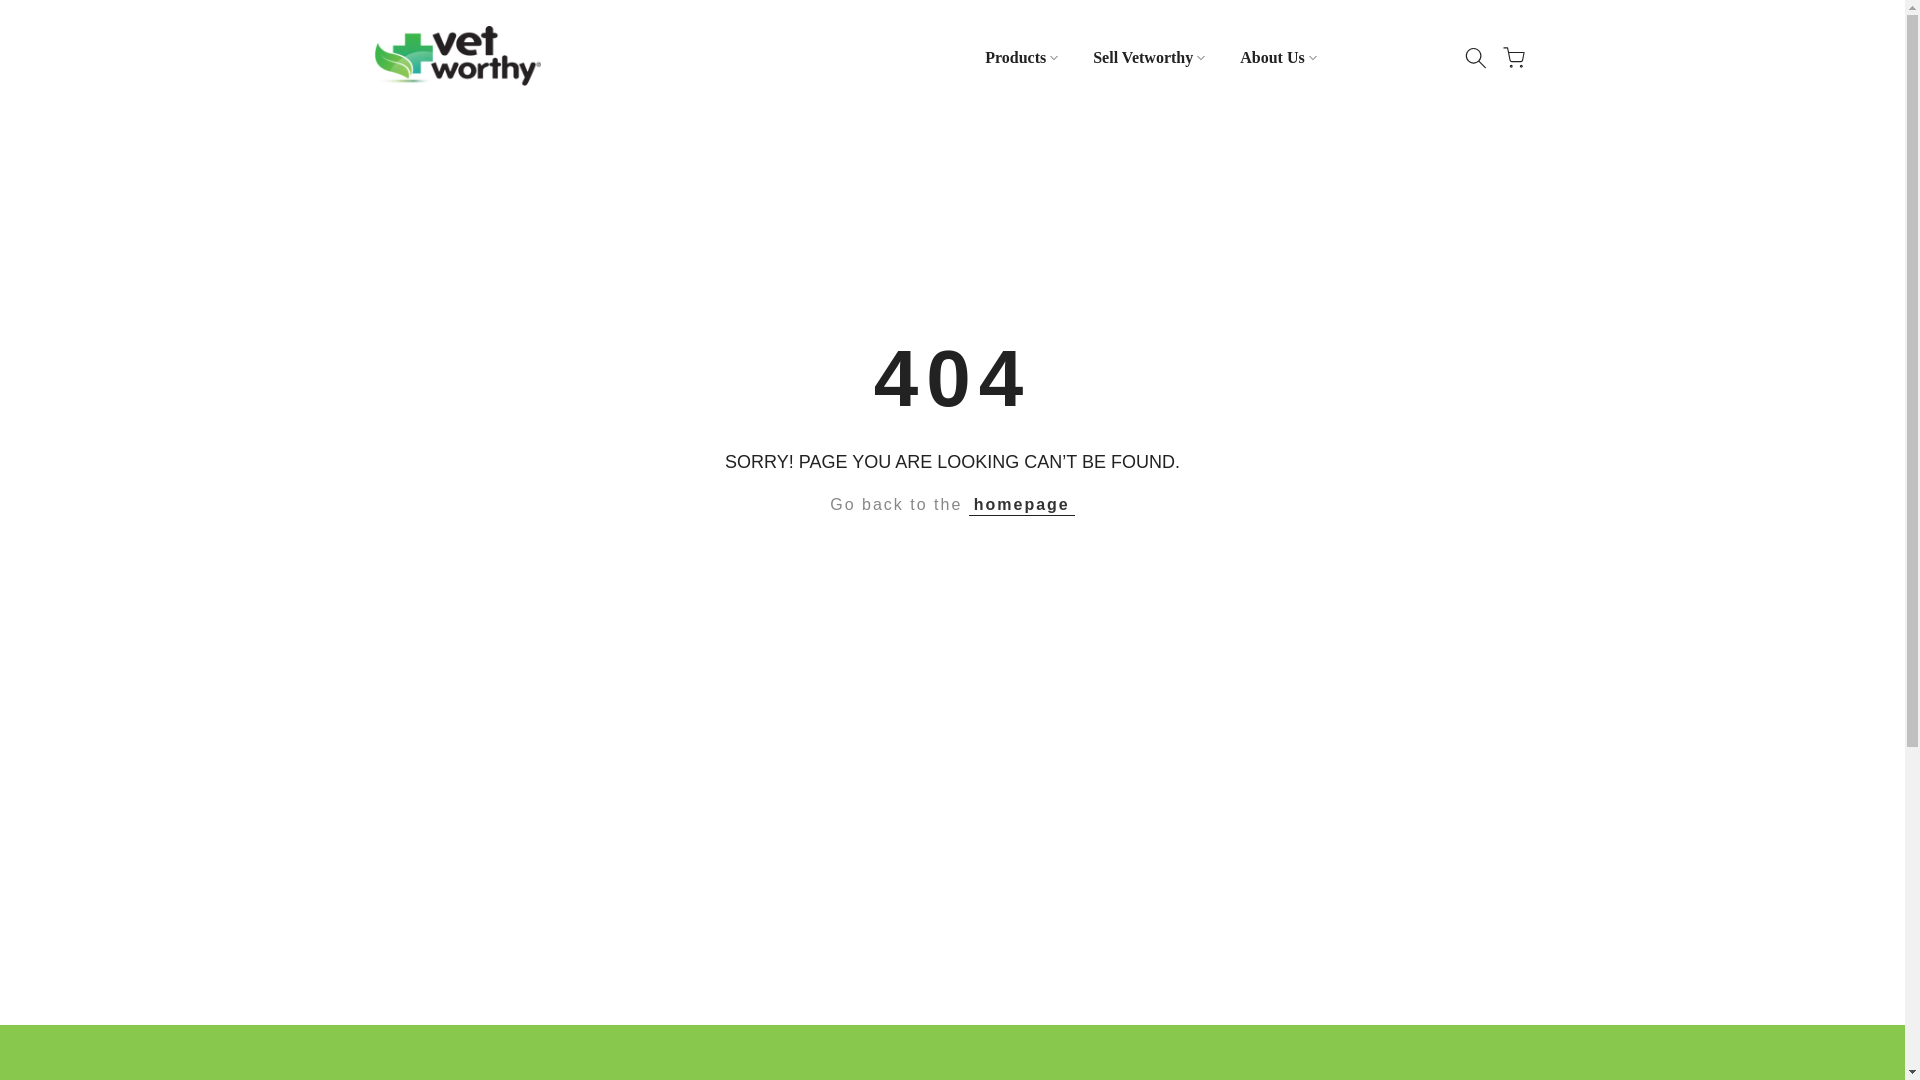 This screenshot has height=1080, width=1920. Describe the element at coordinates (1278, 57) in the screenshot. I see `About Us` at that location.